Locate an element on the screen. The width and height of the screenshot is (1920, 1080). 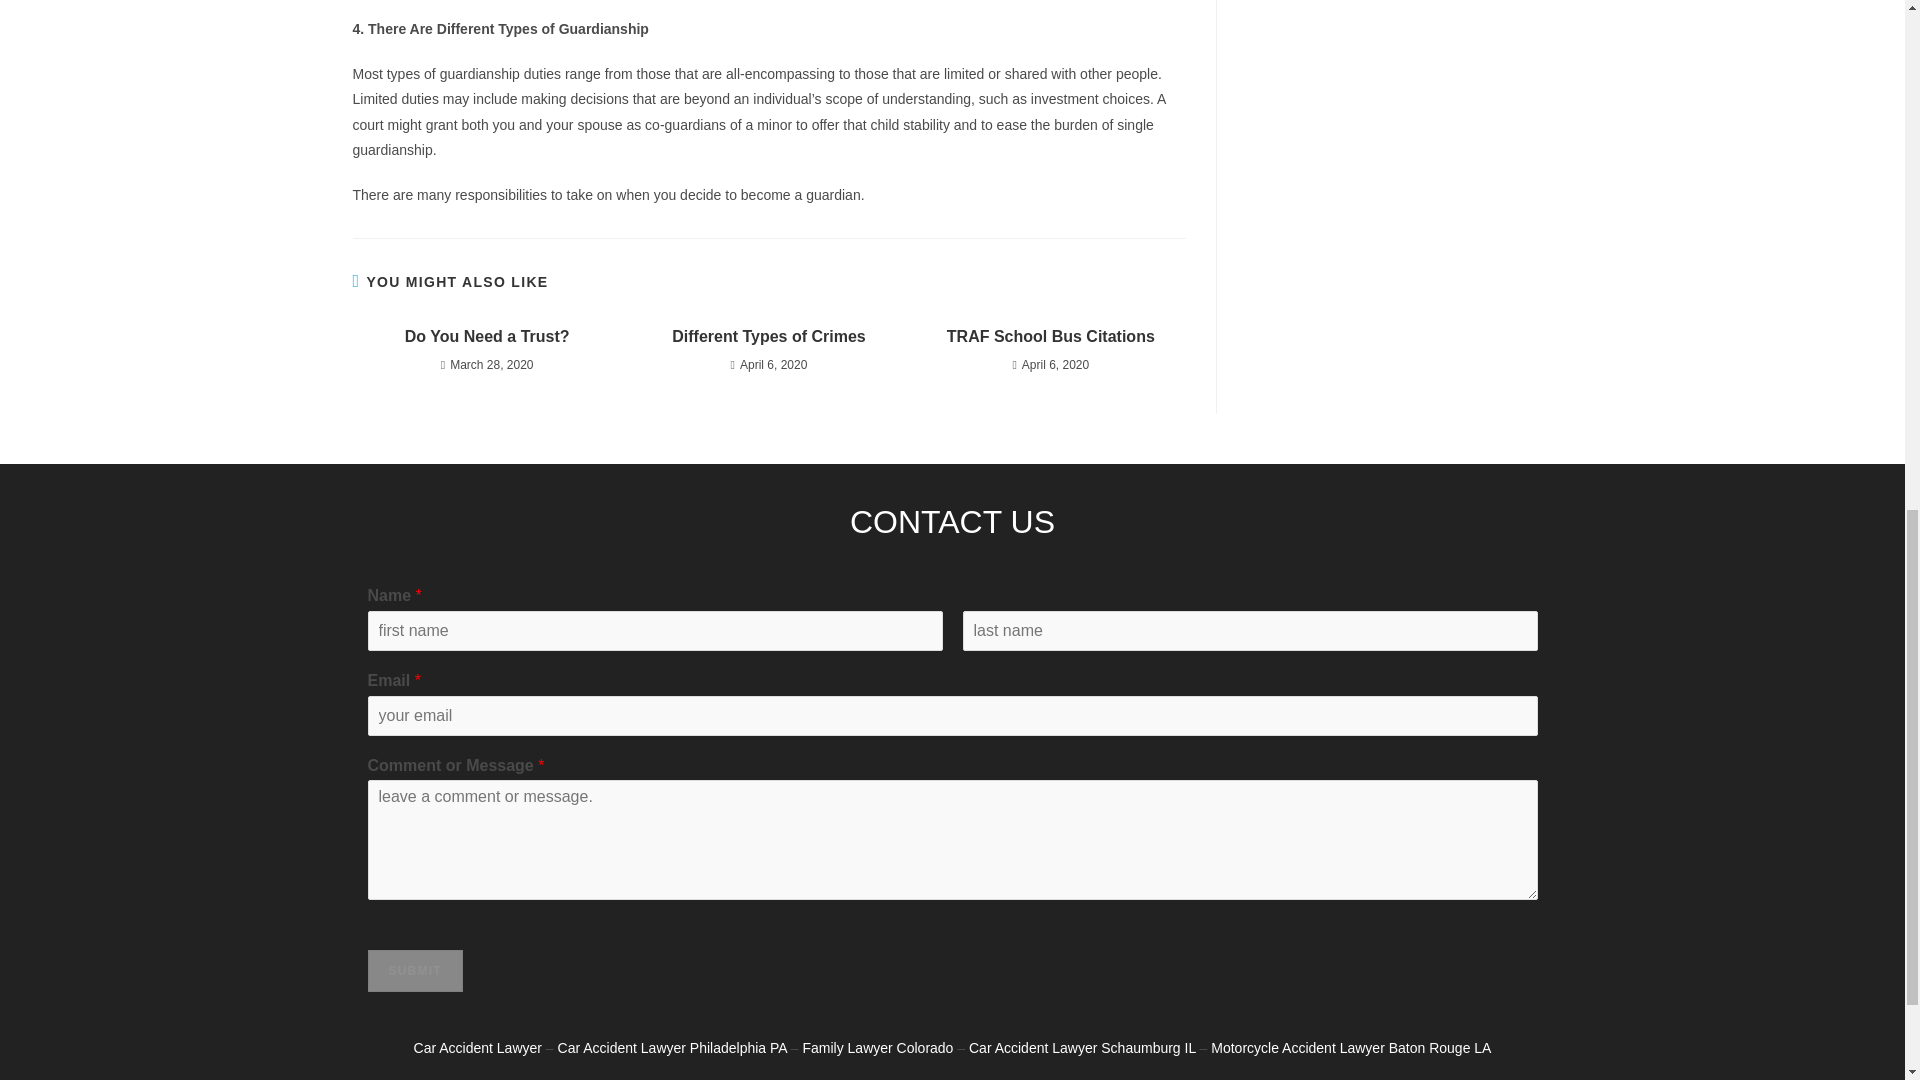
SUBMIT is located at coordinates (415, 971).